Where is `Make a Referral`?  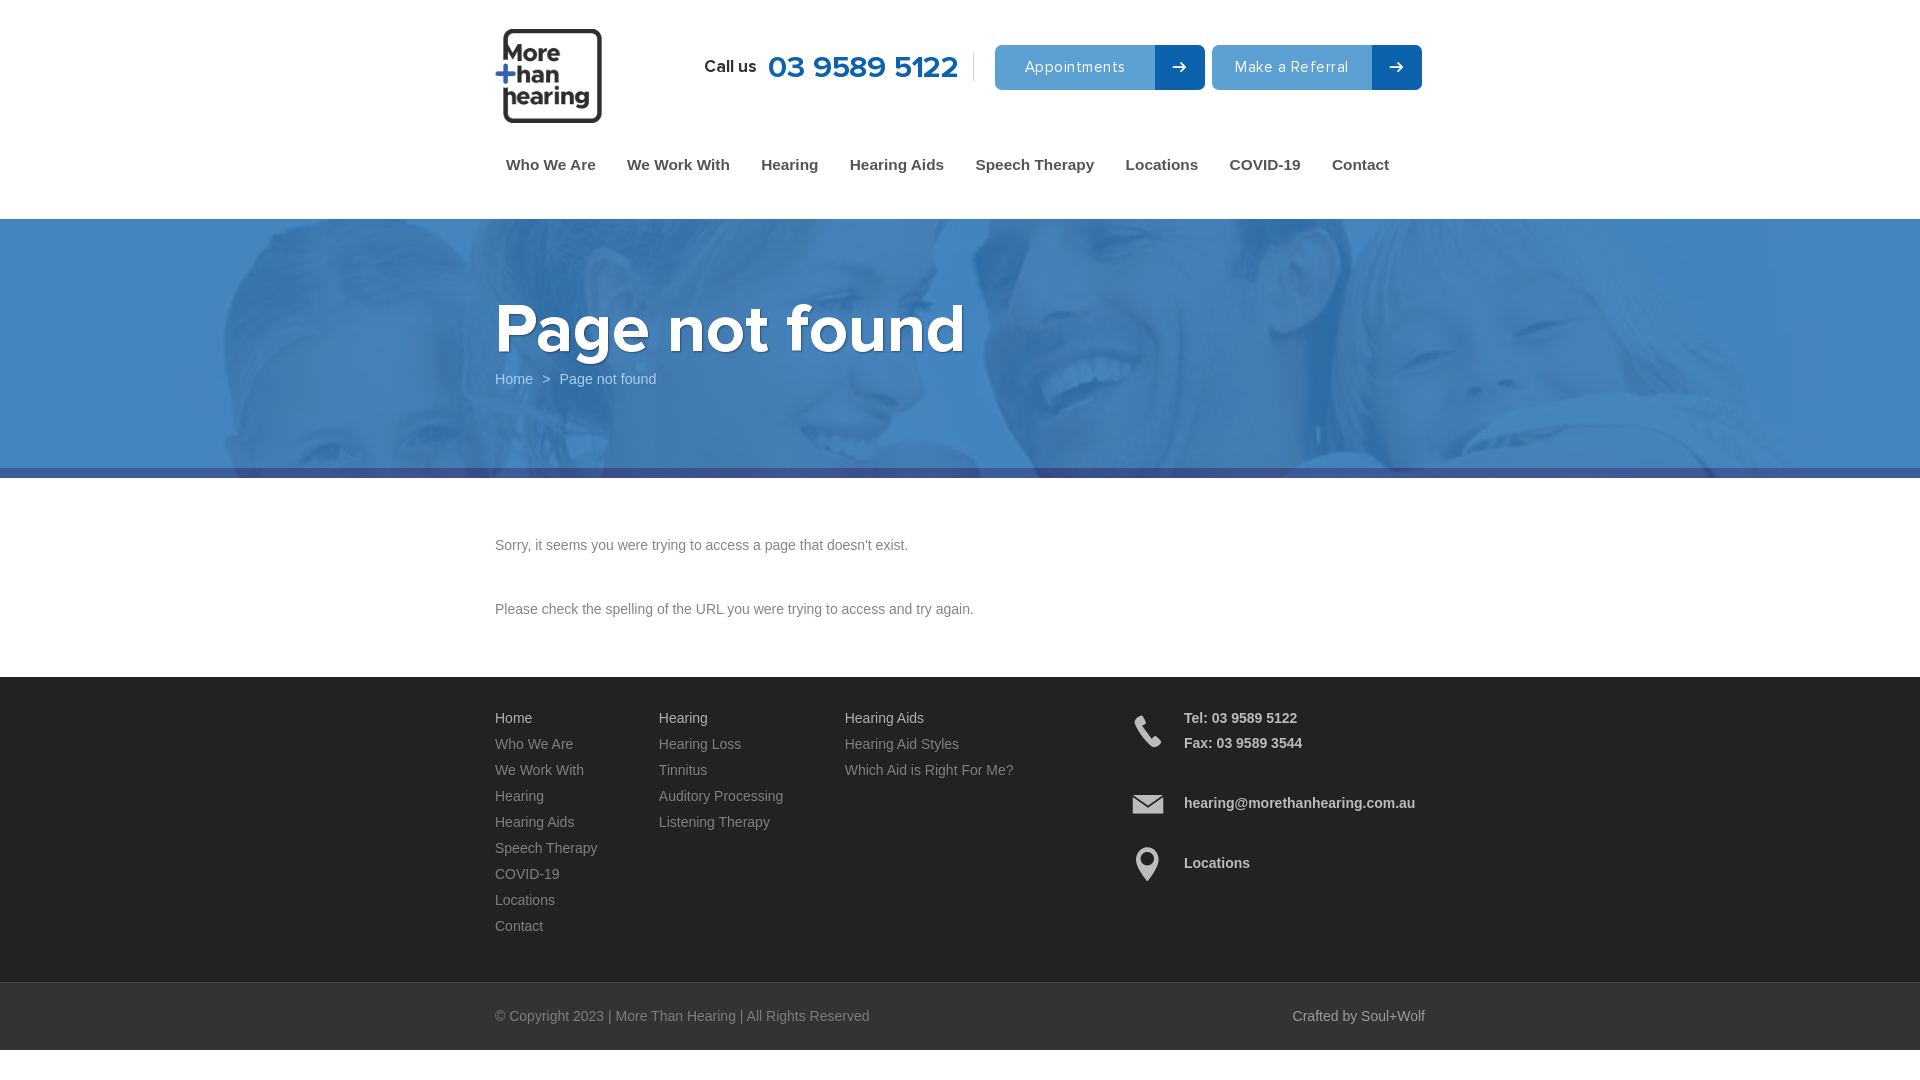 Make a Referral is located at coordinates (1317, 67).